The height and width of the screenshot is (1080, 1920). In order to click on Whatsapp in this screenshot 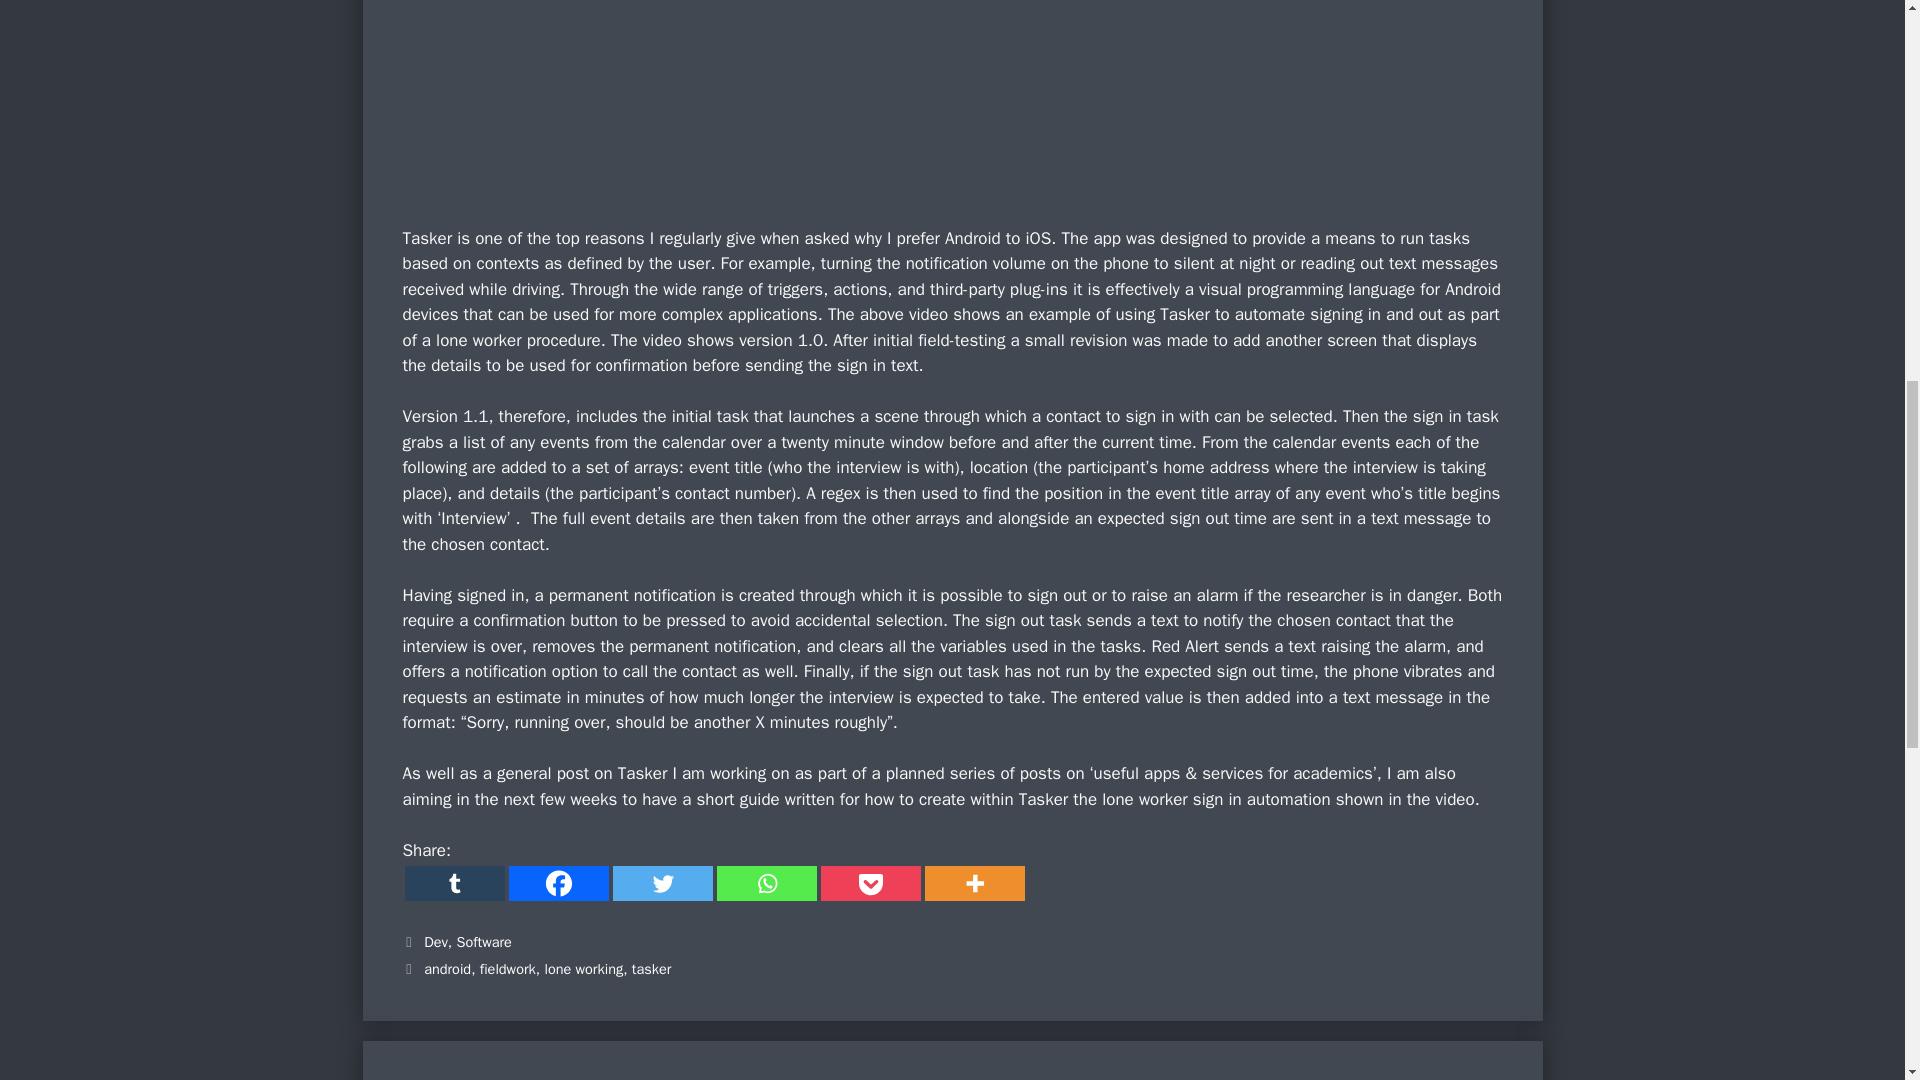, I will do `click(766, 883)`.